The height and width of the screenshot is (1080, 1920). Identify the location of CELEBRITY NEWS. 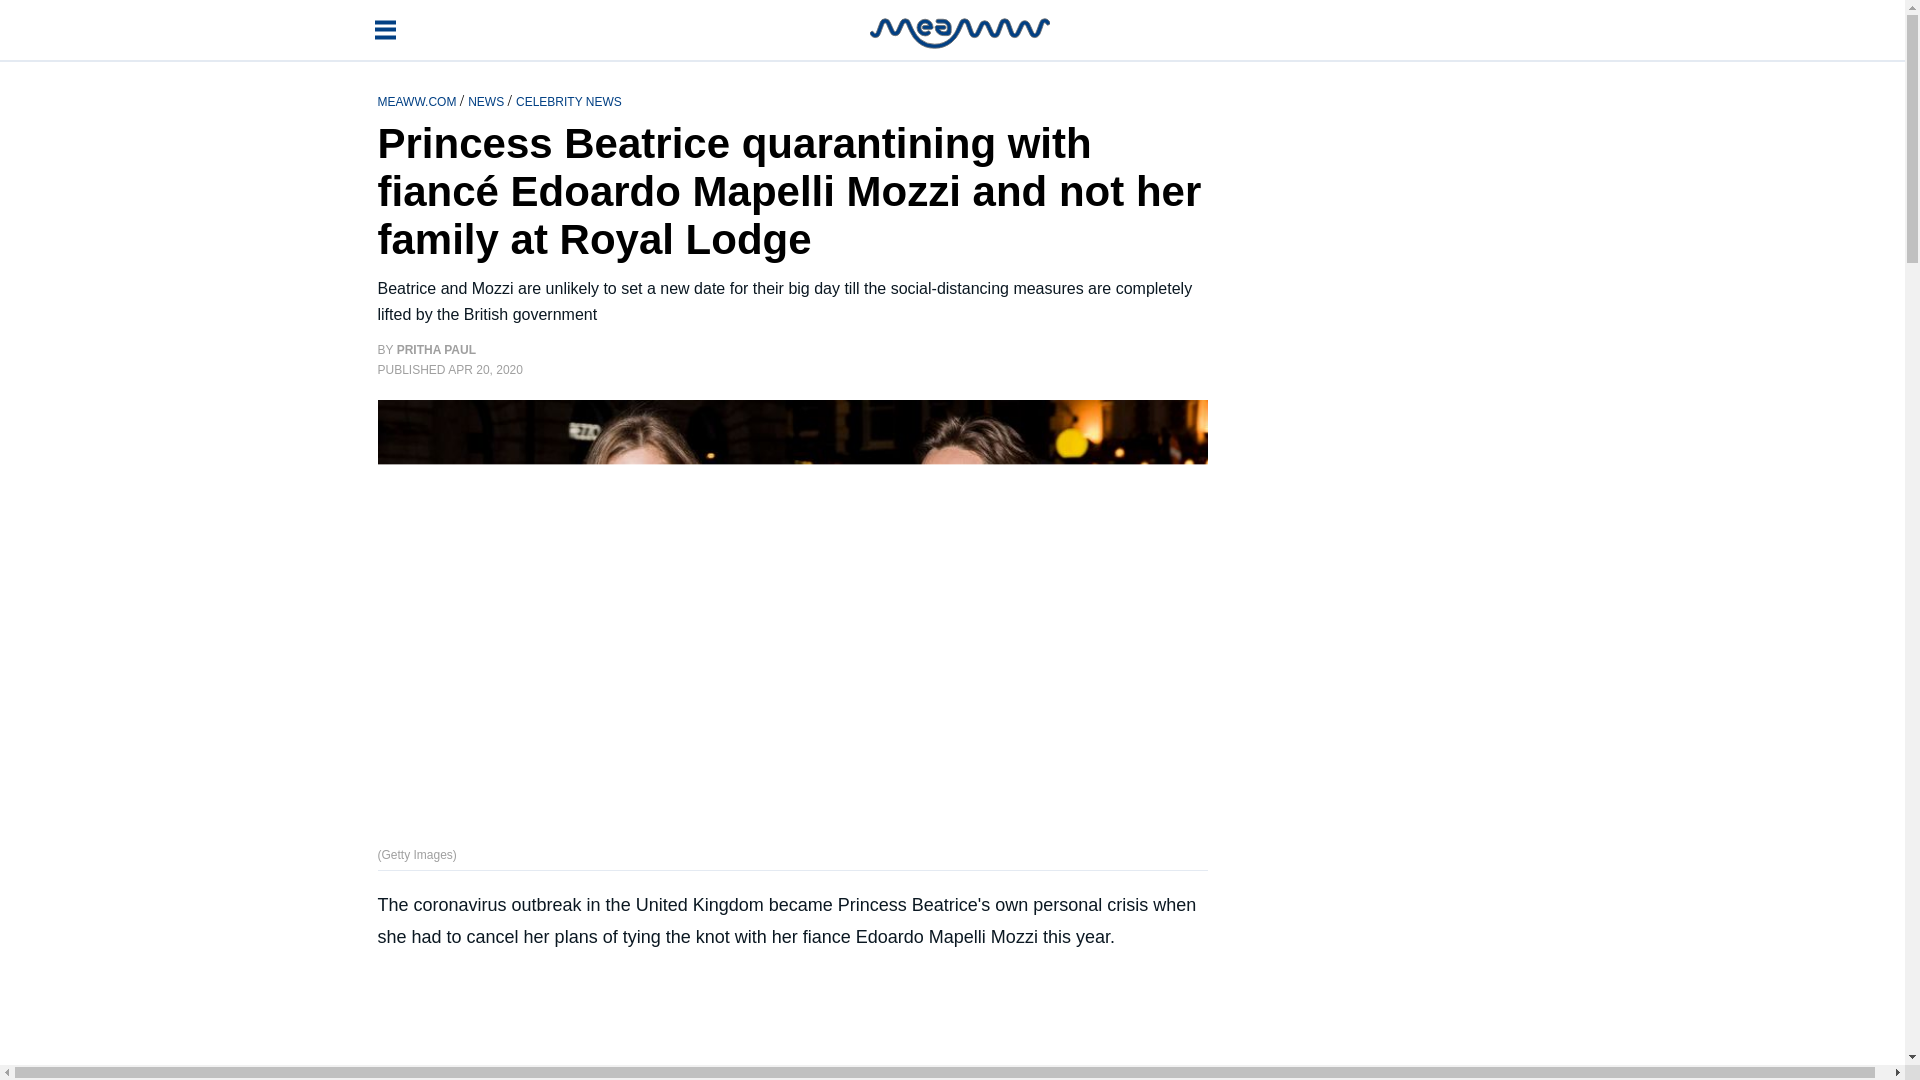
(569, 100).